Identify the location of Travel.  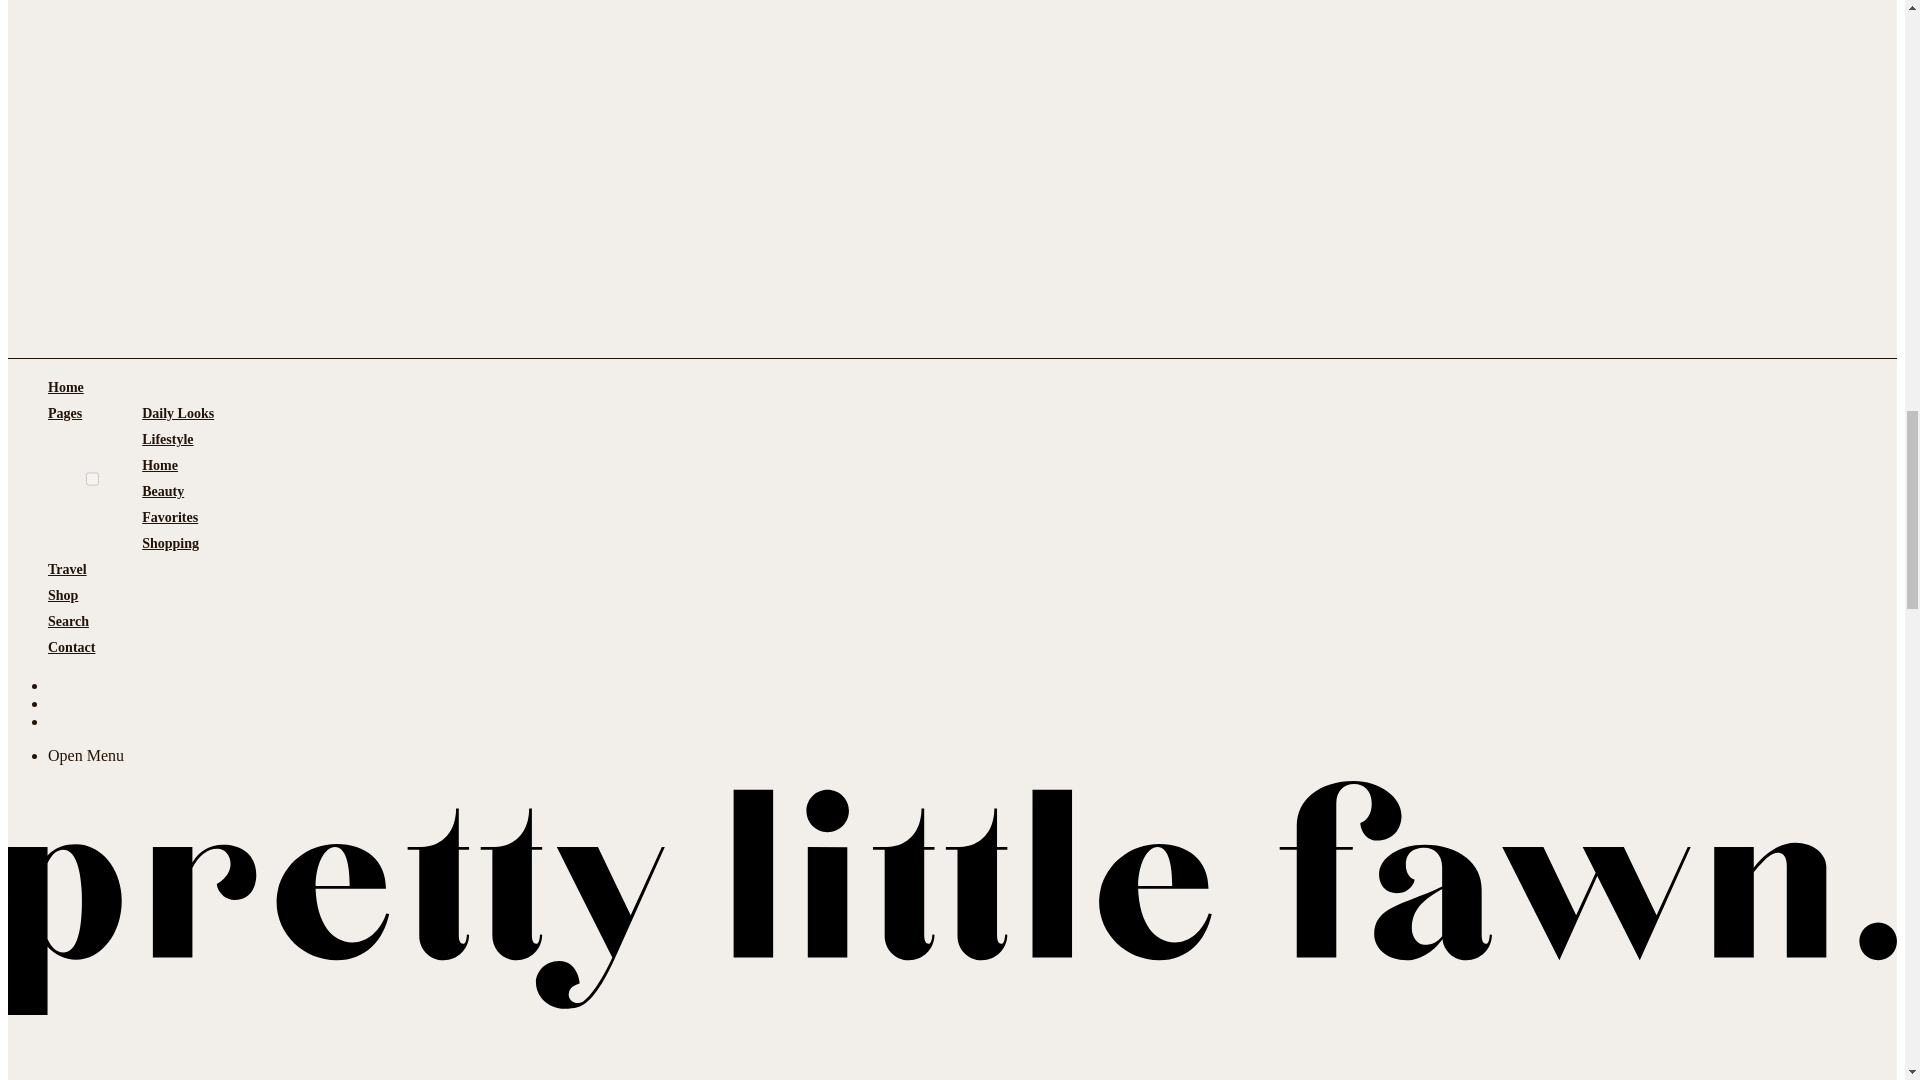
(67, 570).